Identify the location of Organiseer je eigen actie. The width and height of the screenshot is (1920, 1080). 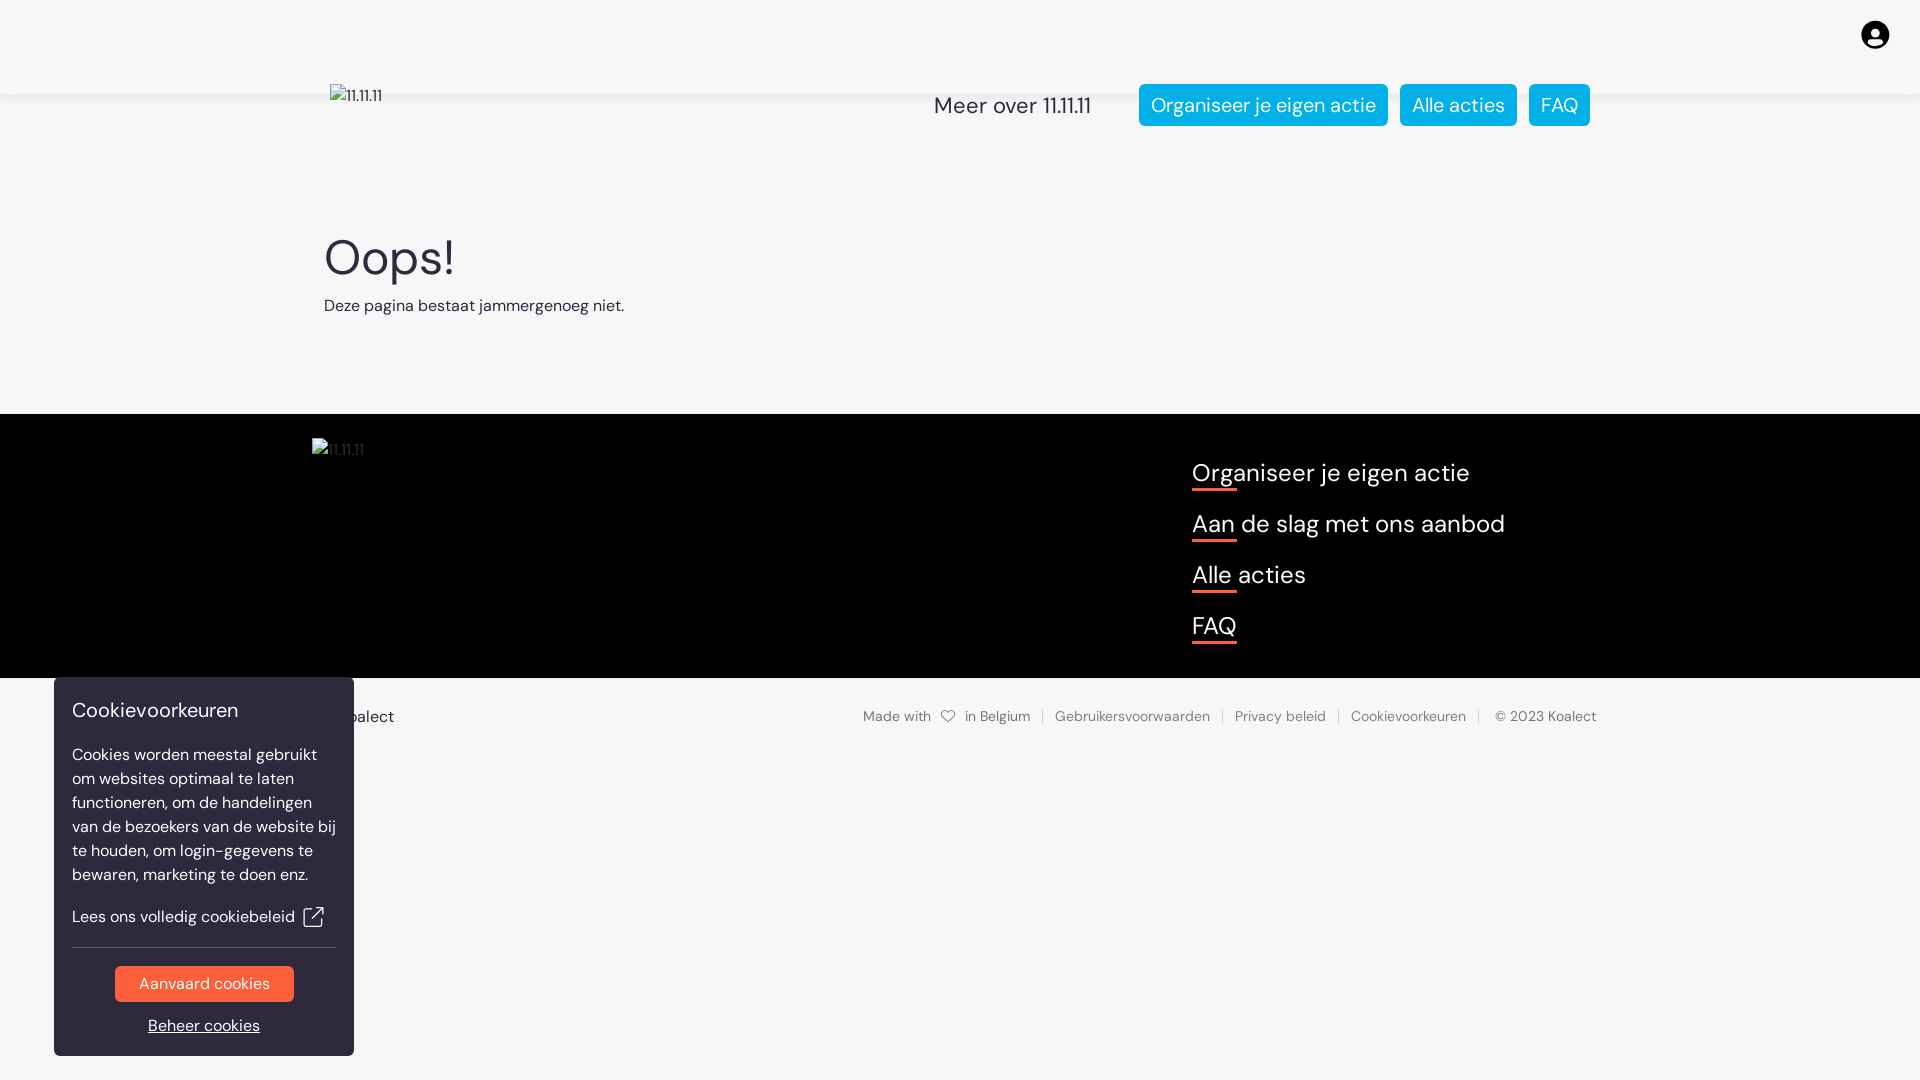
(1264, 105).